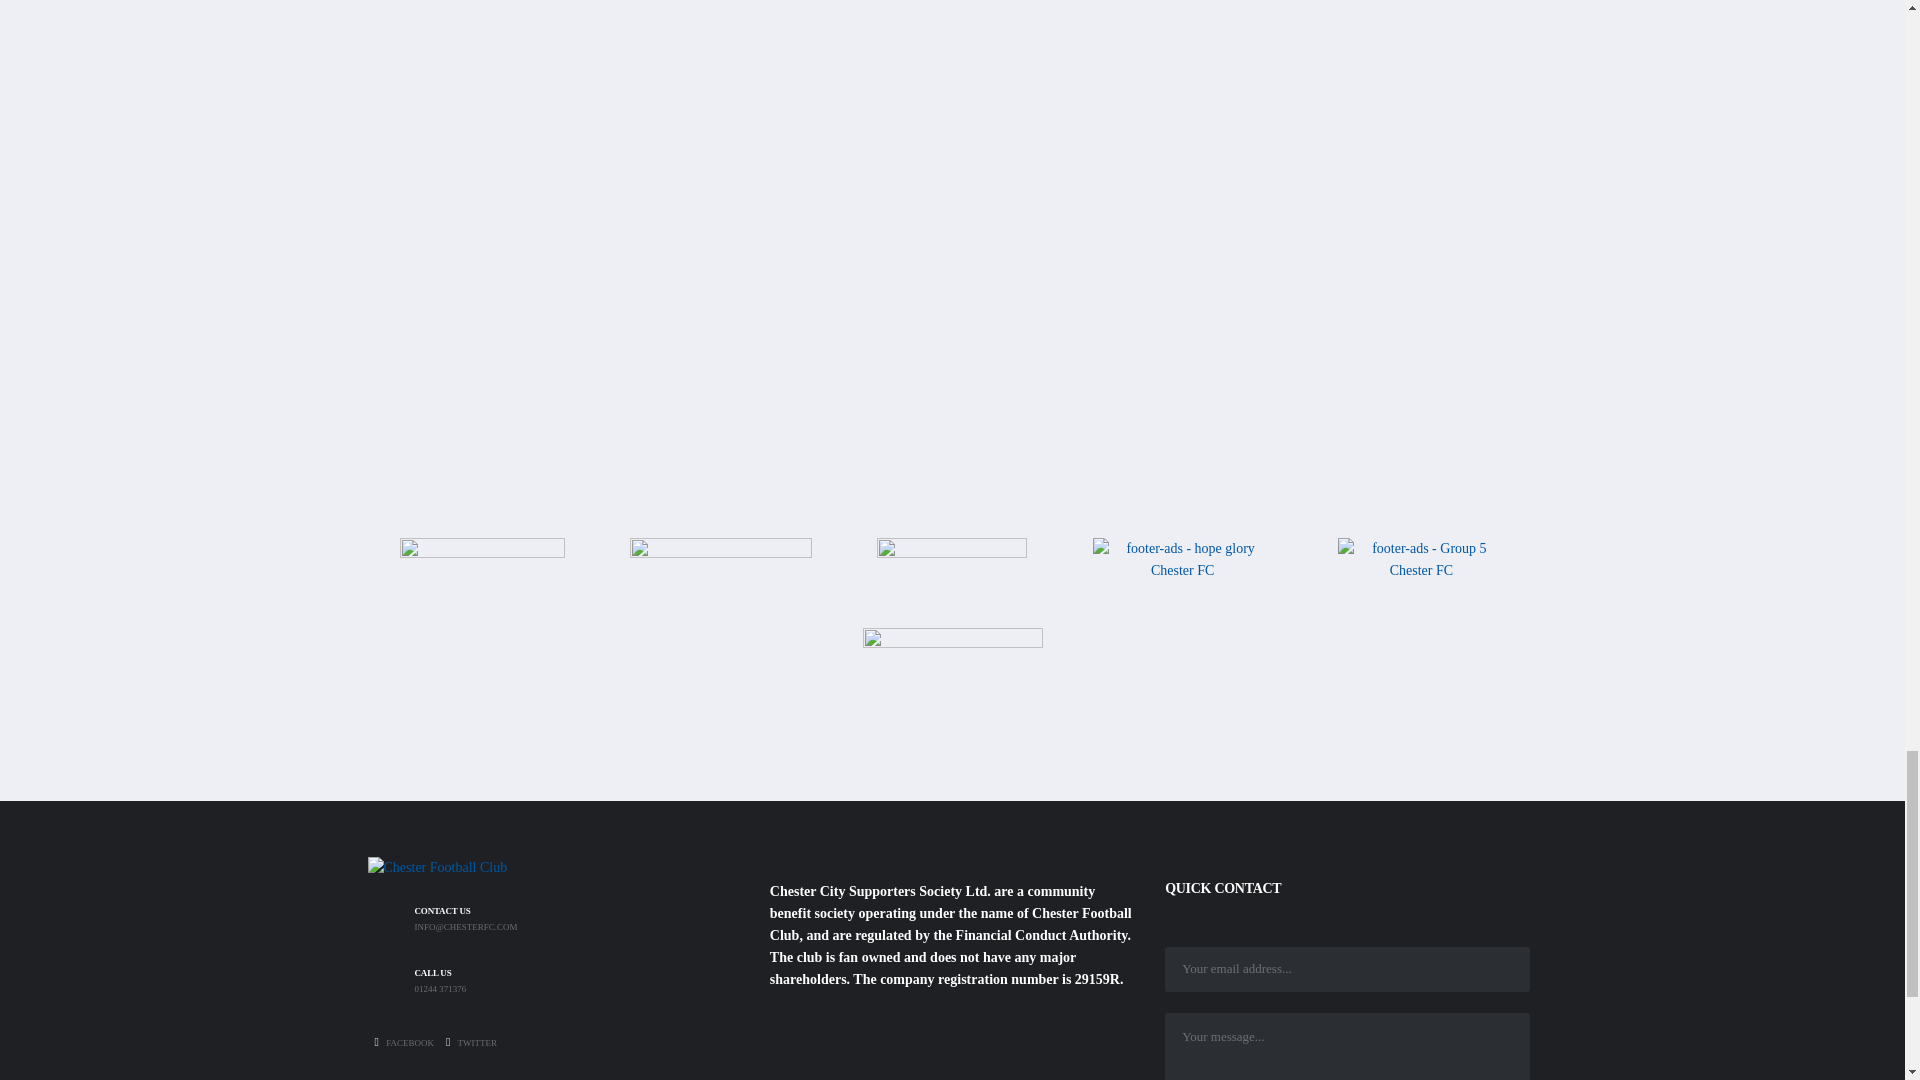  Describe the element at coordinates (952, 688) in the screenshot. I see `Mars-Jones-Logo-BG` at that location.